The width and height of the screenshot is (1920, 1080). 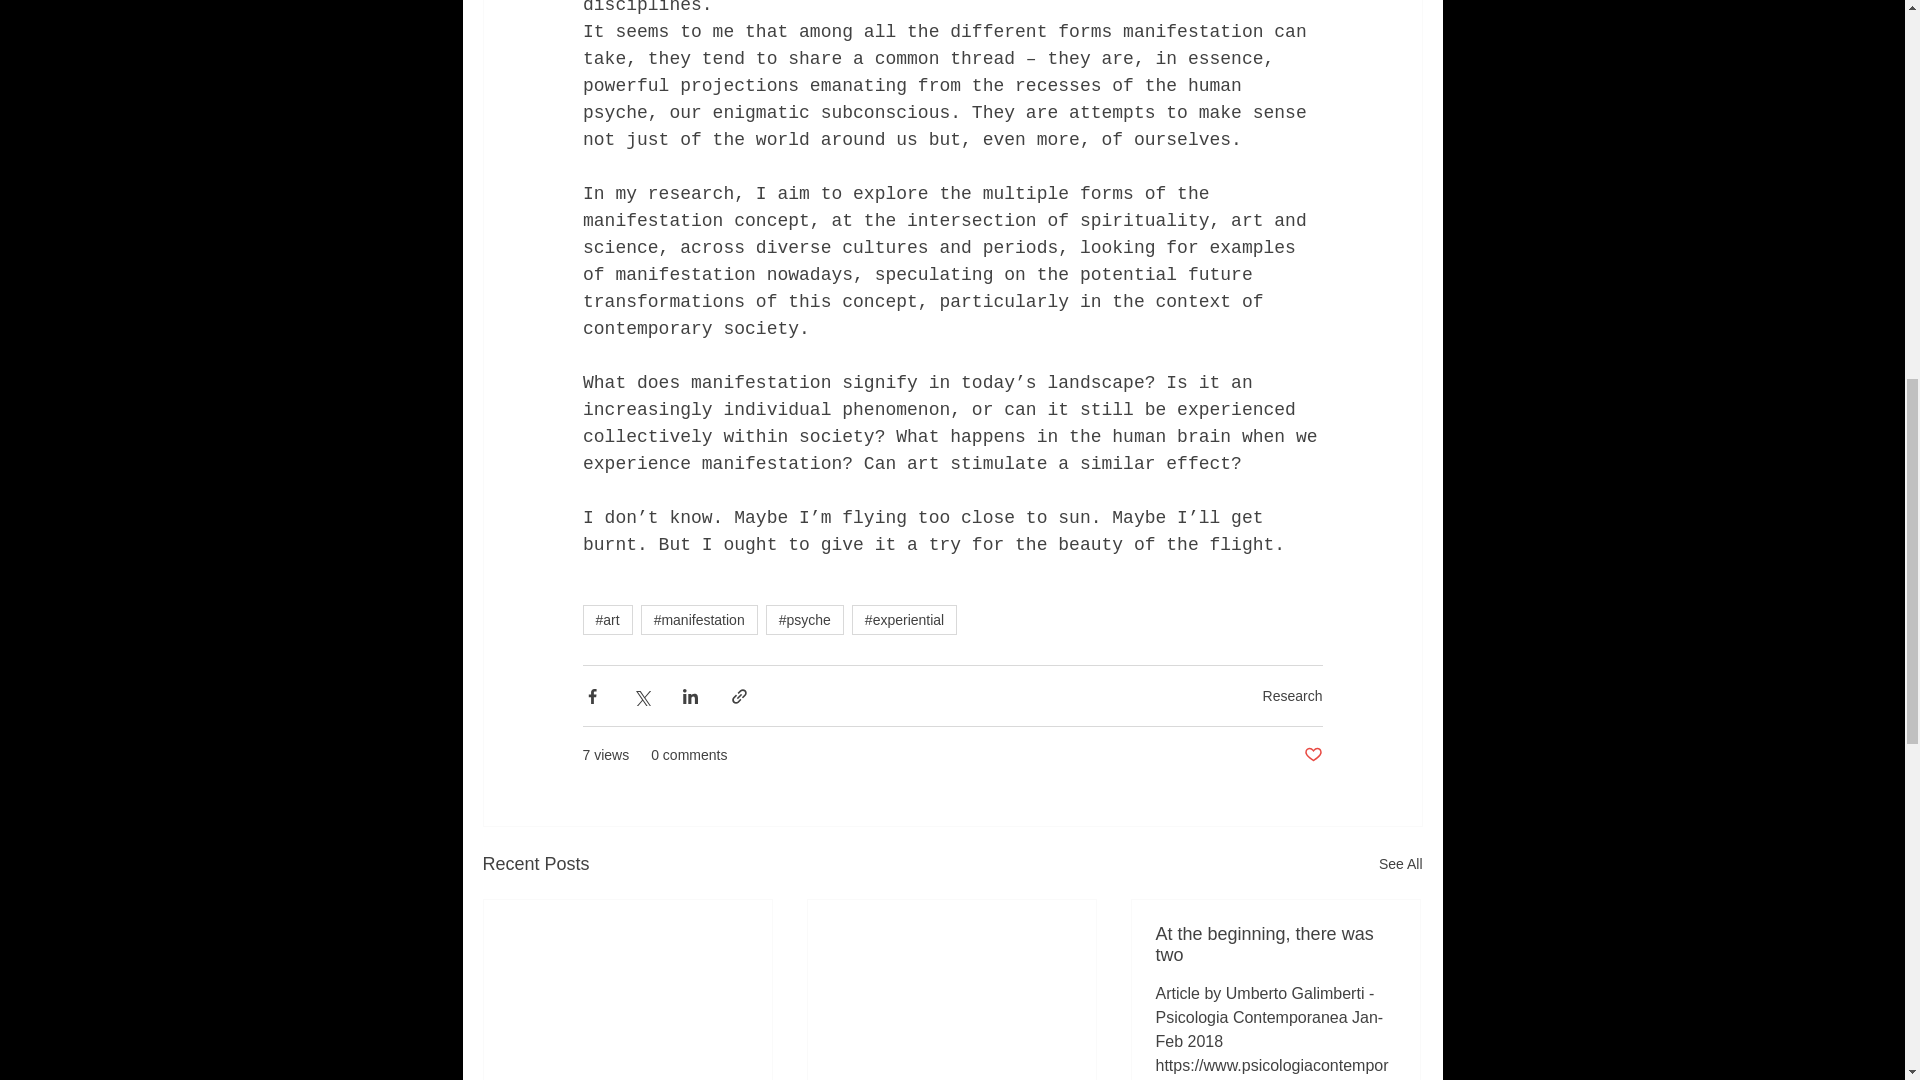 I want to click on See All, so click(x=1400, y=864).